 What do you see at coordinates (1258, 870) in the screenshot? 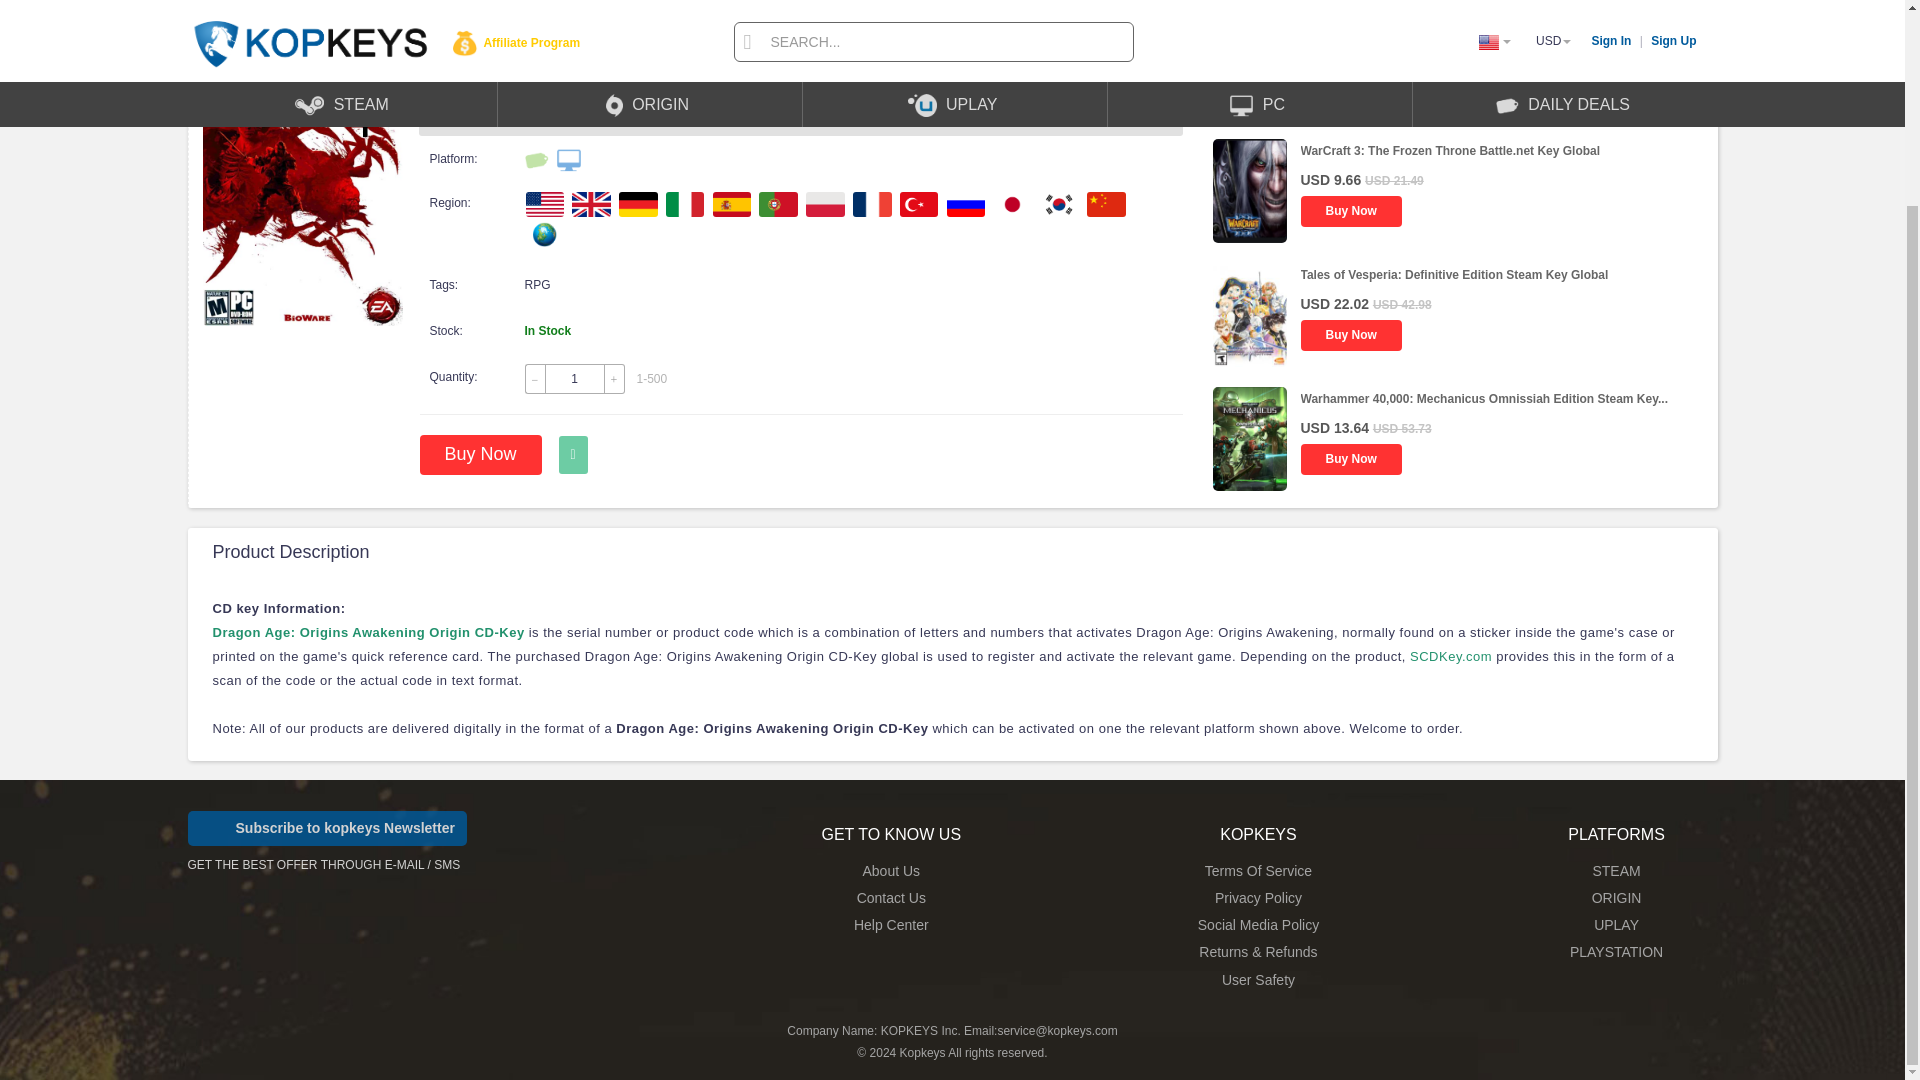
I see `Terms Of Service` at bounding box center [1258, 870].